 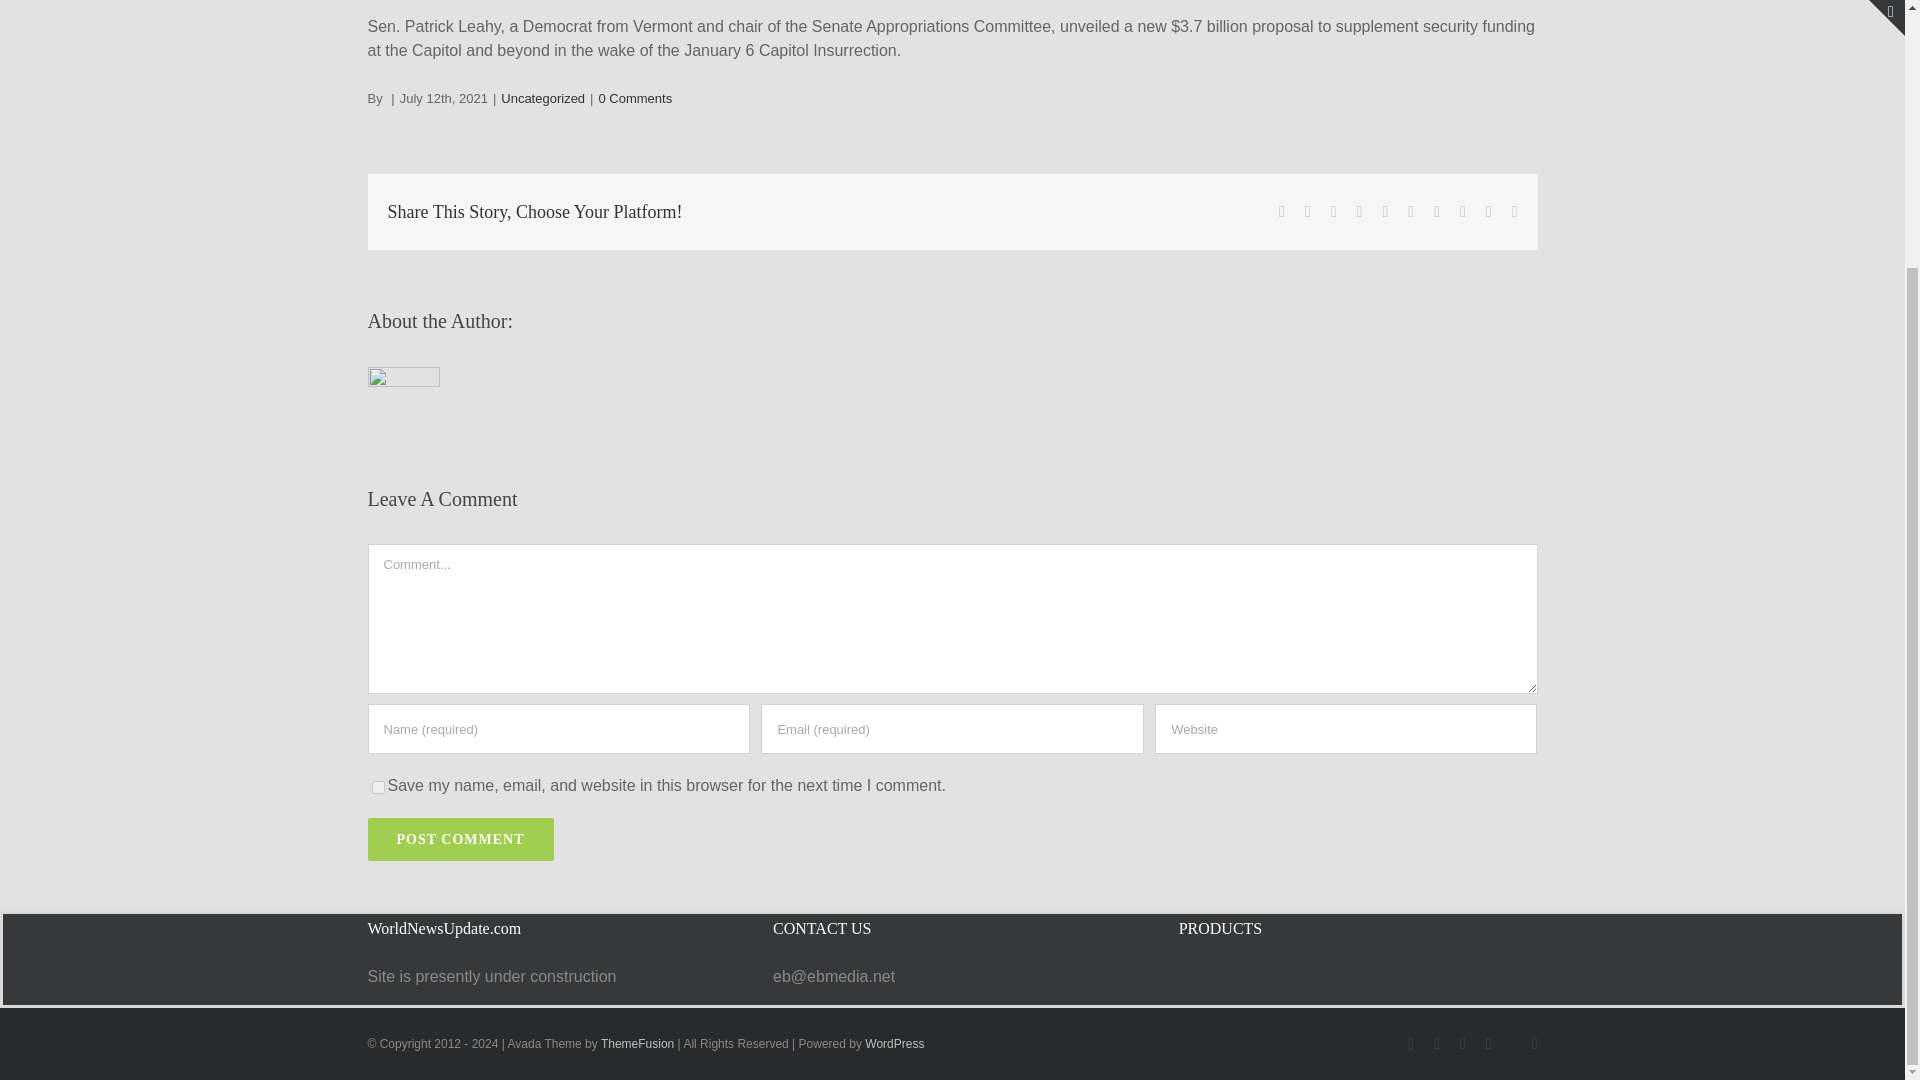 I want to click on Post Comment, so click(x=461, y=838).